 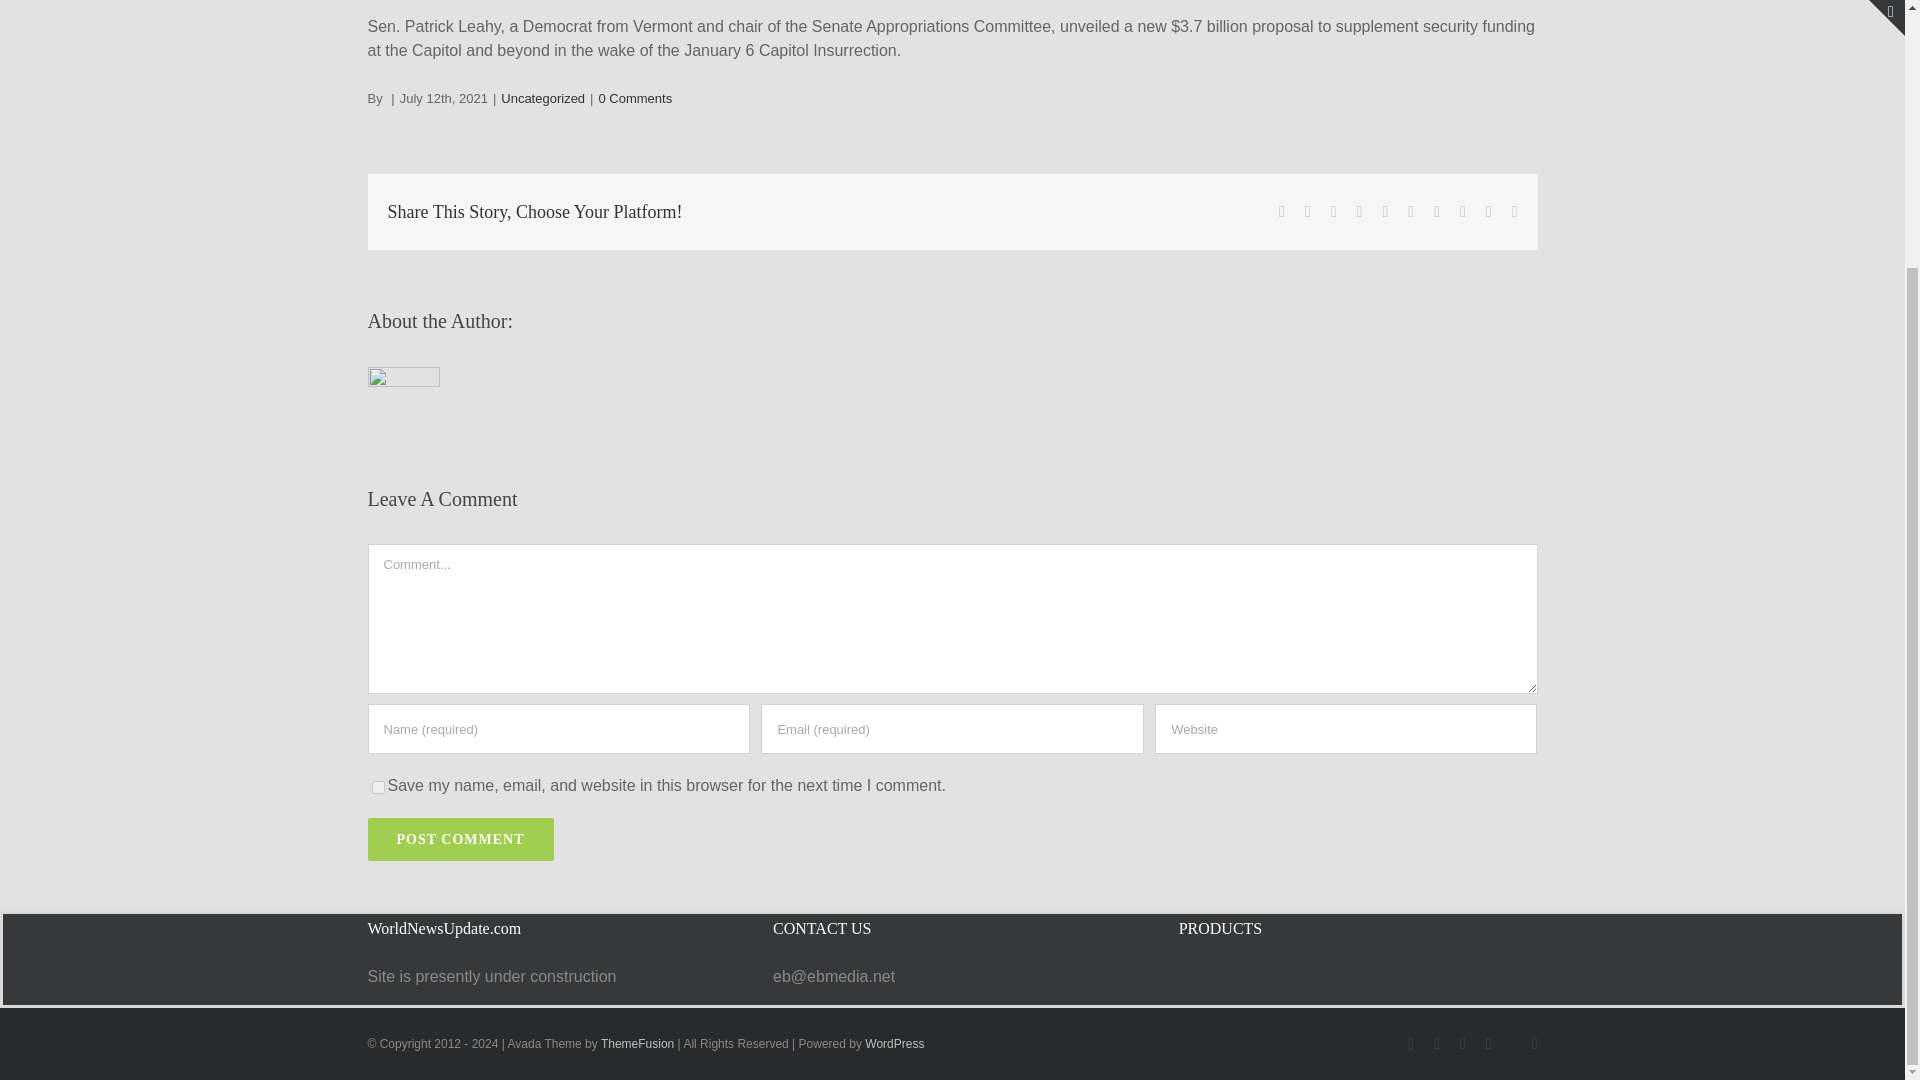 I want to click on Post Comment, so click(x=461, y=838).